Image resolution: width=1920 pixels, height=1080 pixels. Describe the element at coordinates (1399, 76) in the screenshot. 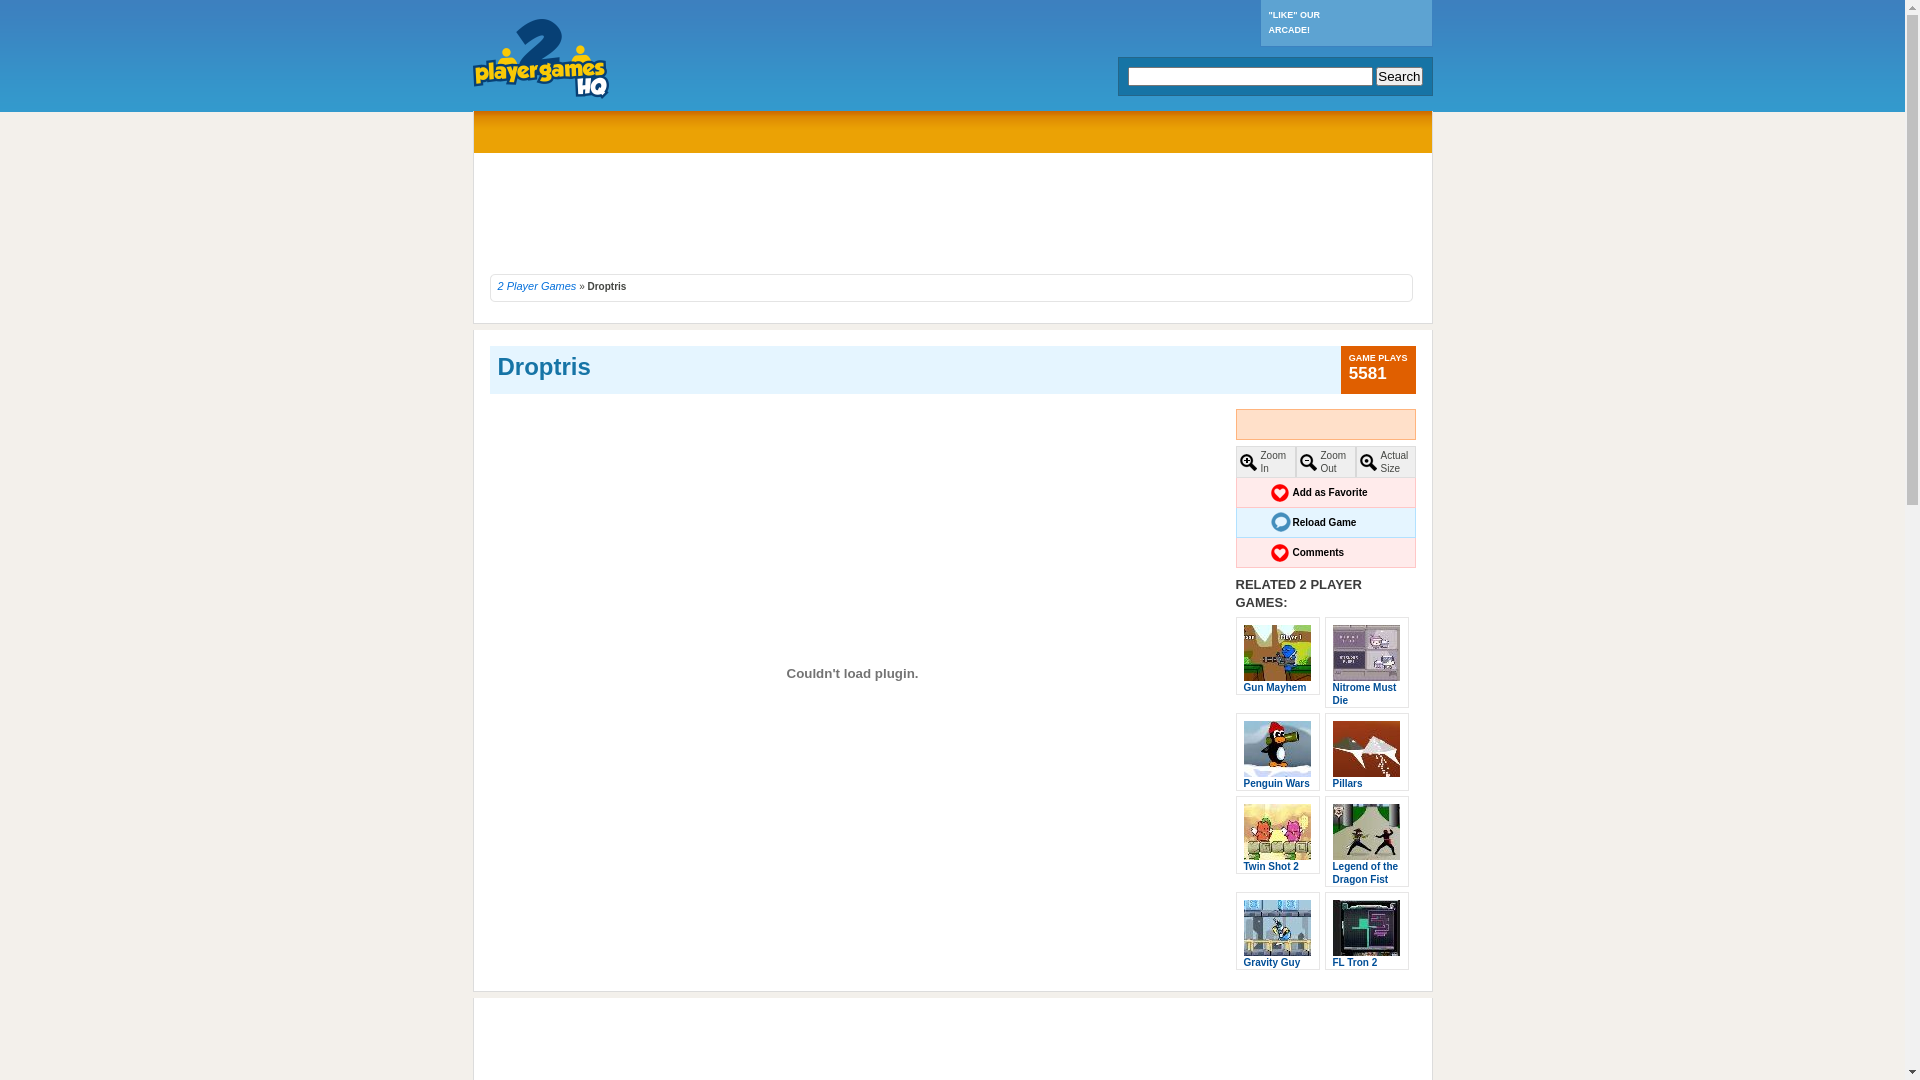

I see `Search` at that location.